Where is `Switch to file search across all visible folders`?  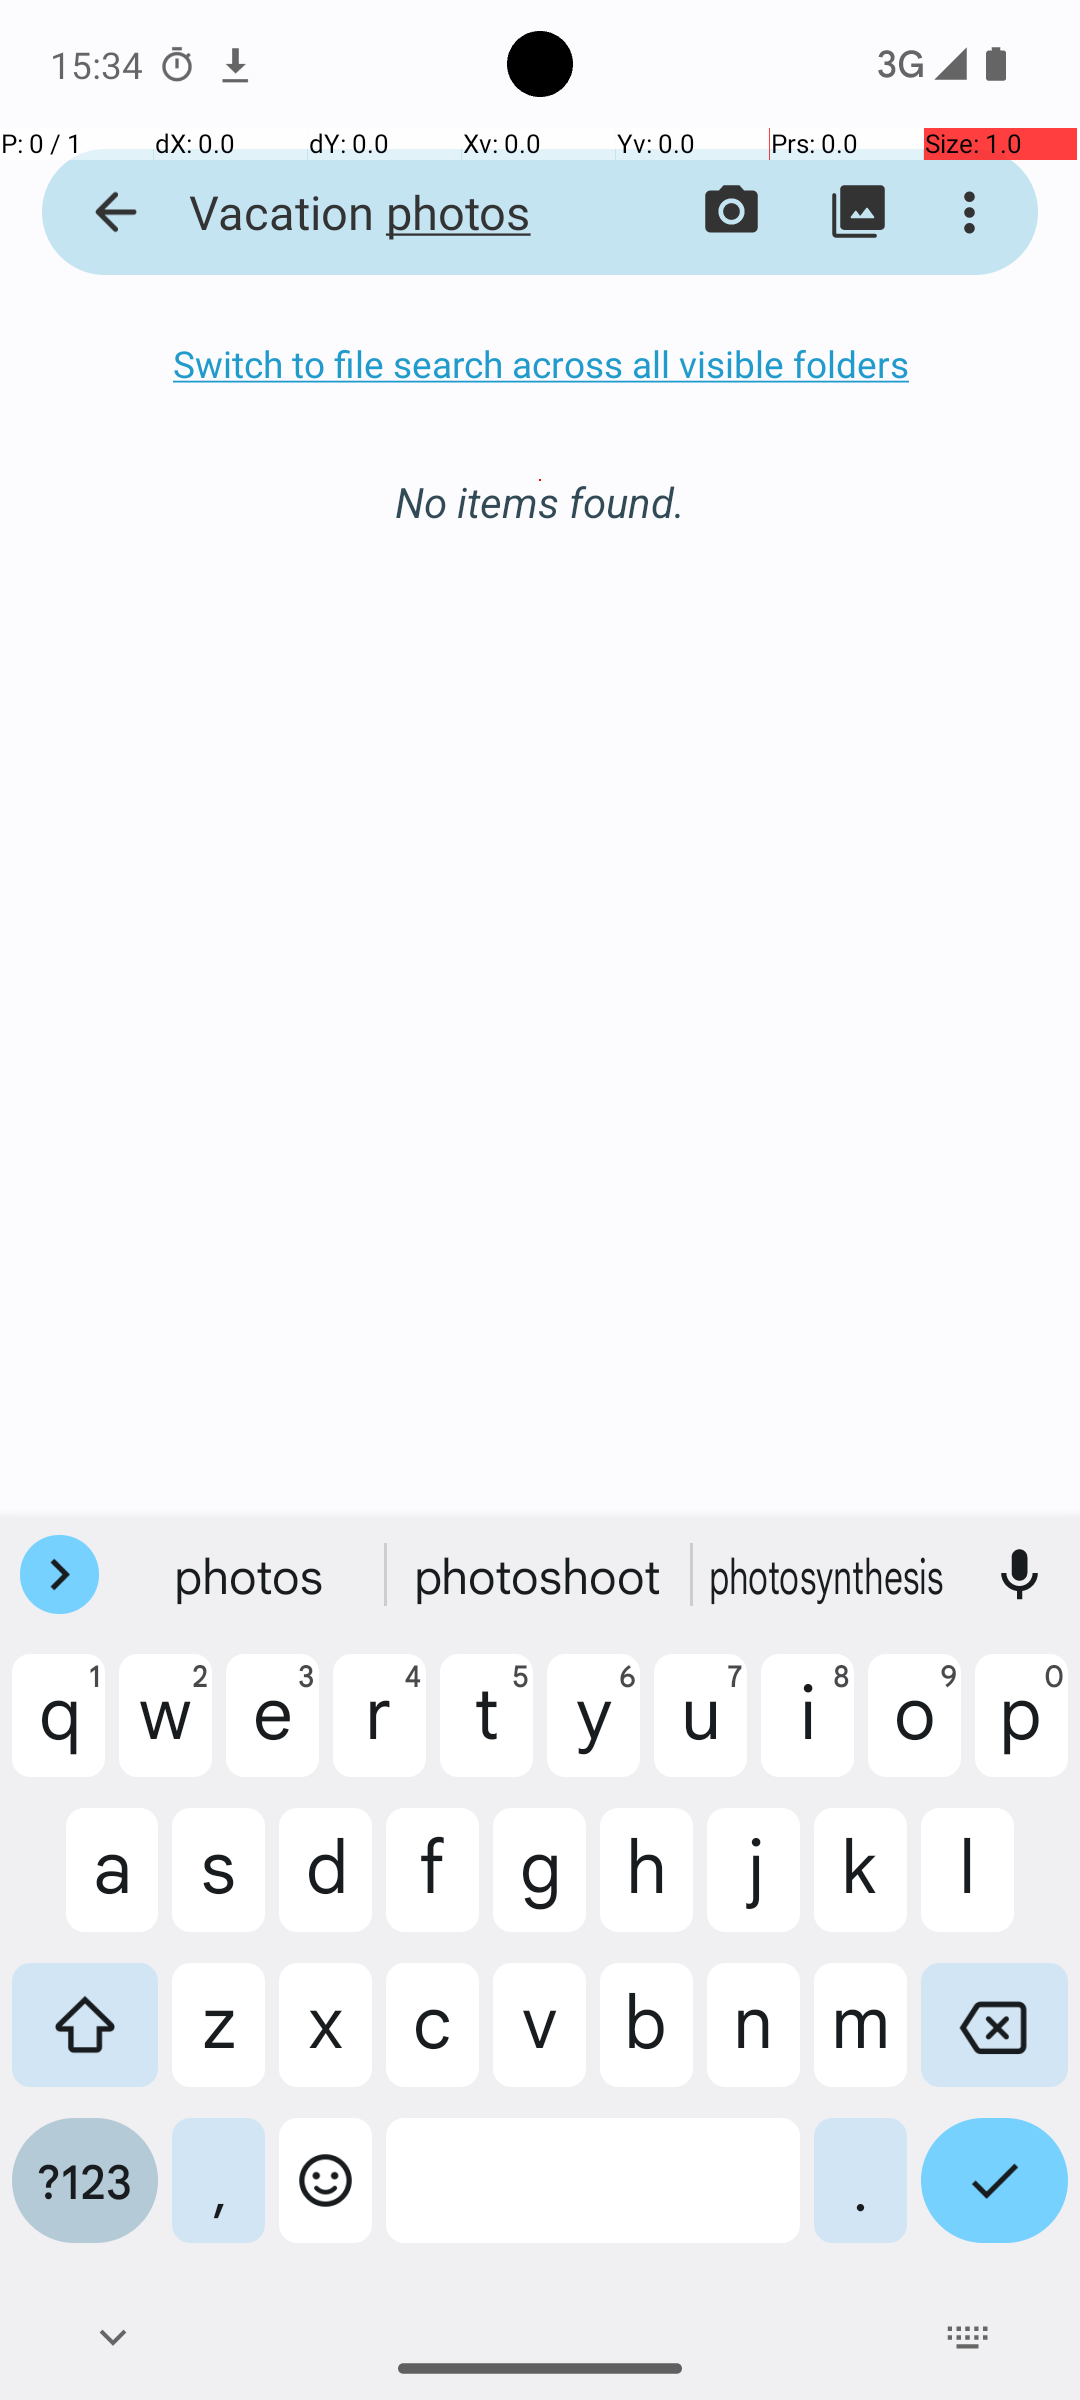
Switch to file search across all visible folders is located at coordinates (540, 364).